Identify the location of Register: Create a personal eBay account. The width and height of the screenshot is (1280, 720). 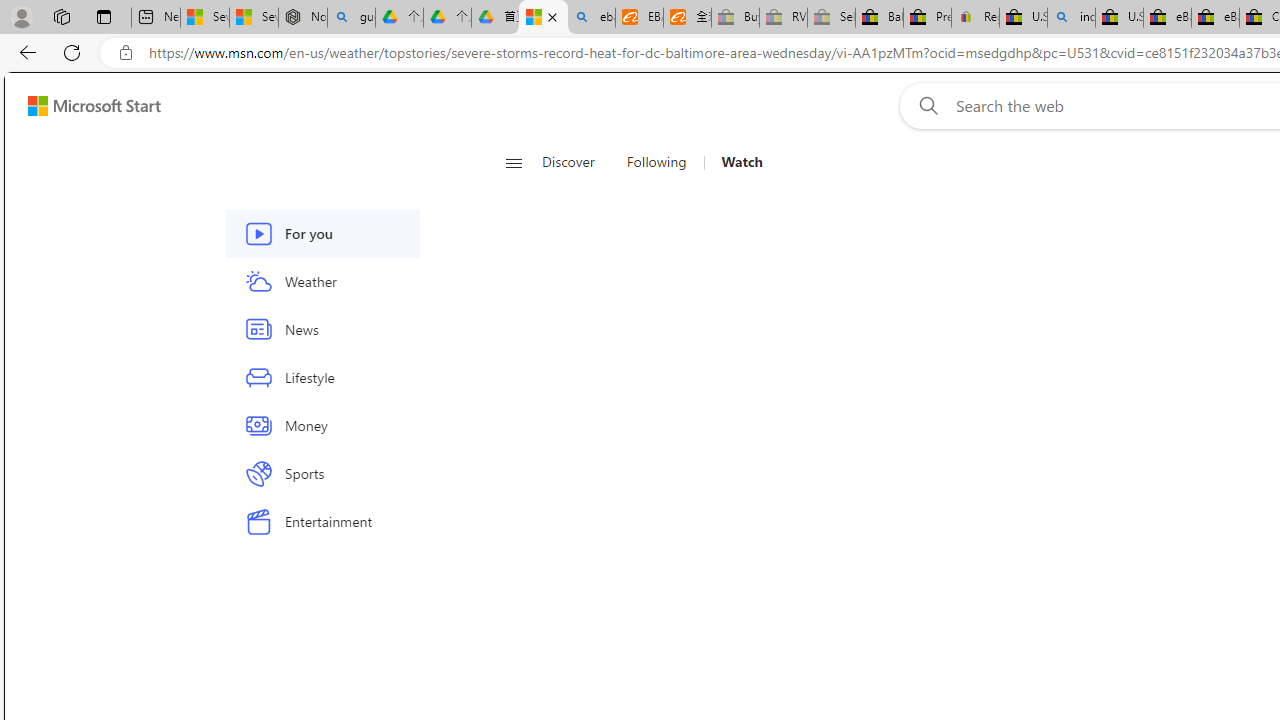
(976, 18).